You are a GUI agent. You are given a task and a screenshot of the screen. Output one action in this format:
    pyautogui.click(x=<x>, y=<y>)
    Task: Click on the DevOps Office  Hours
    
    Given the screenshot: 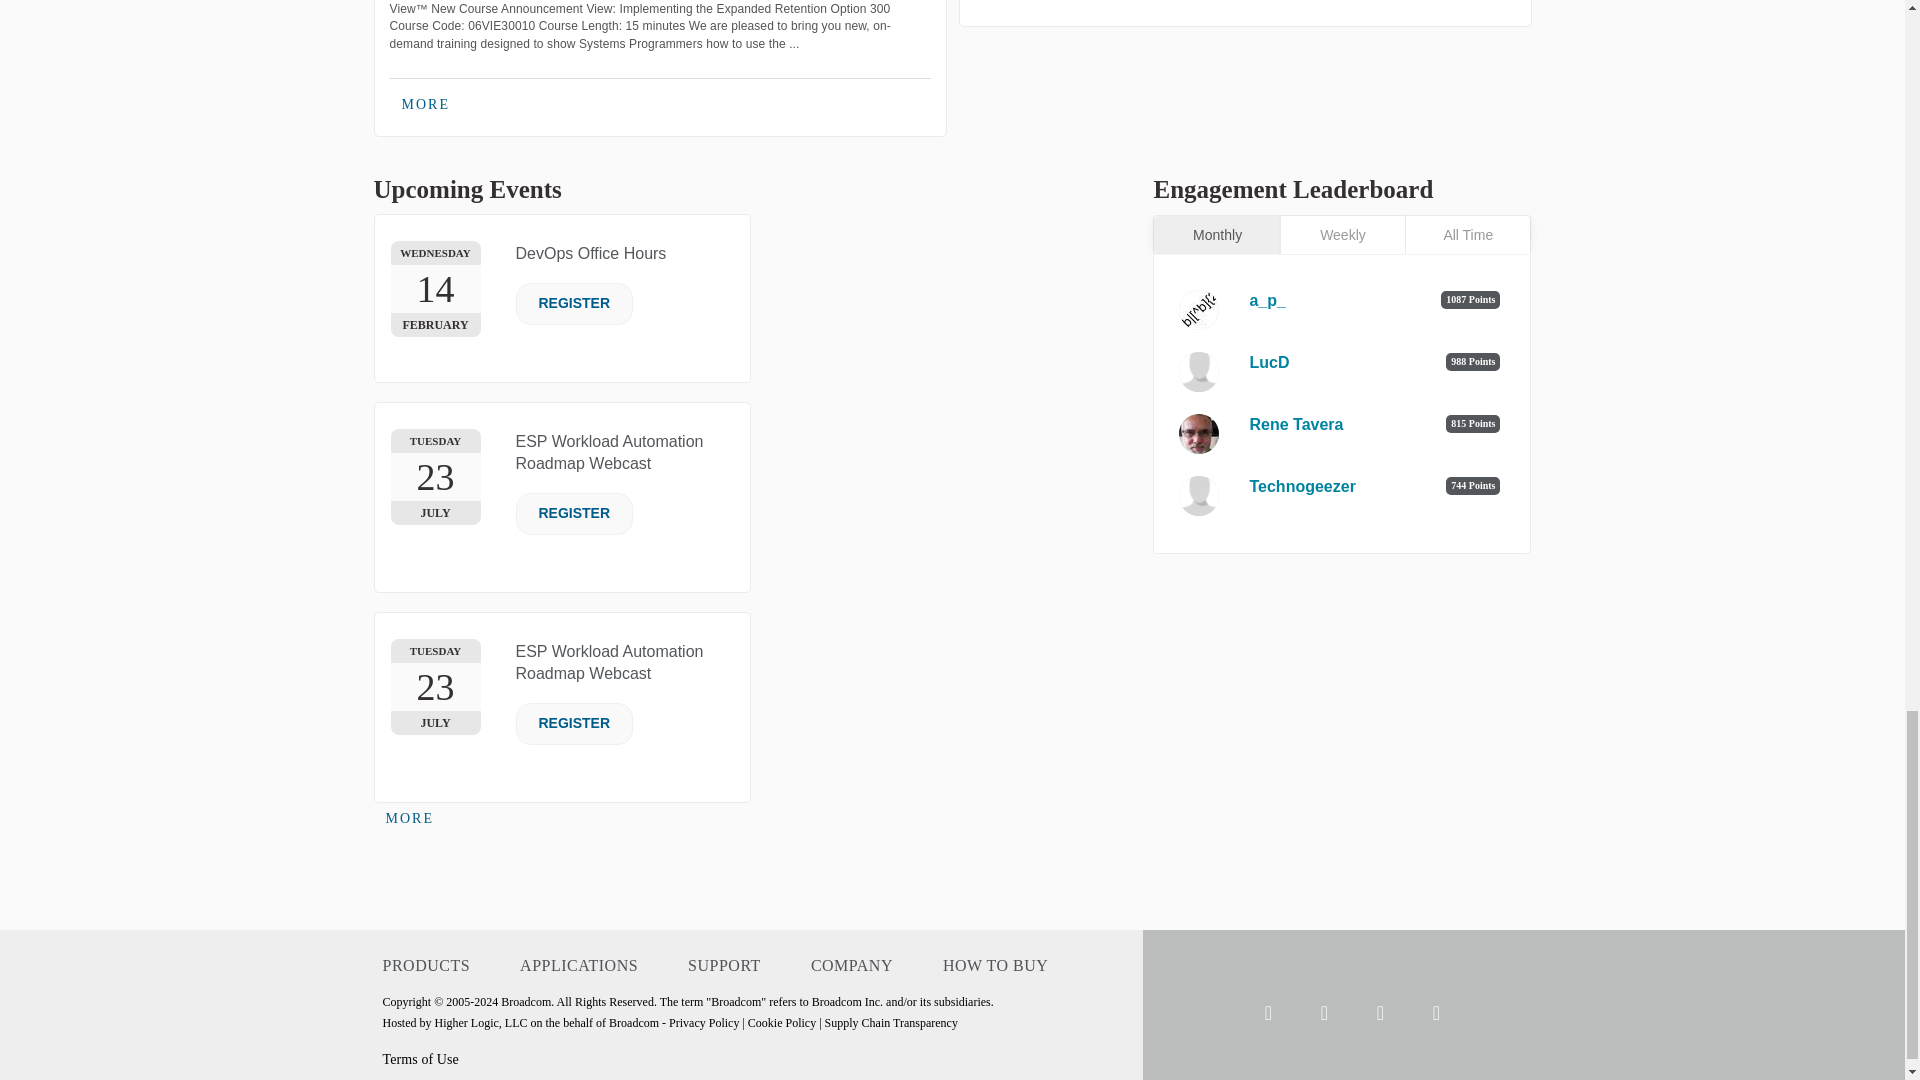 What is the action you would take?
    pyautogui.click(x=591, y=254)
    